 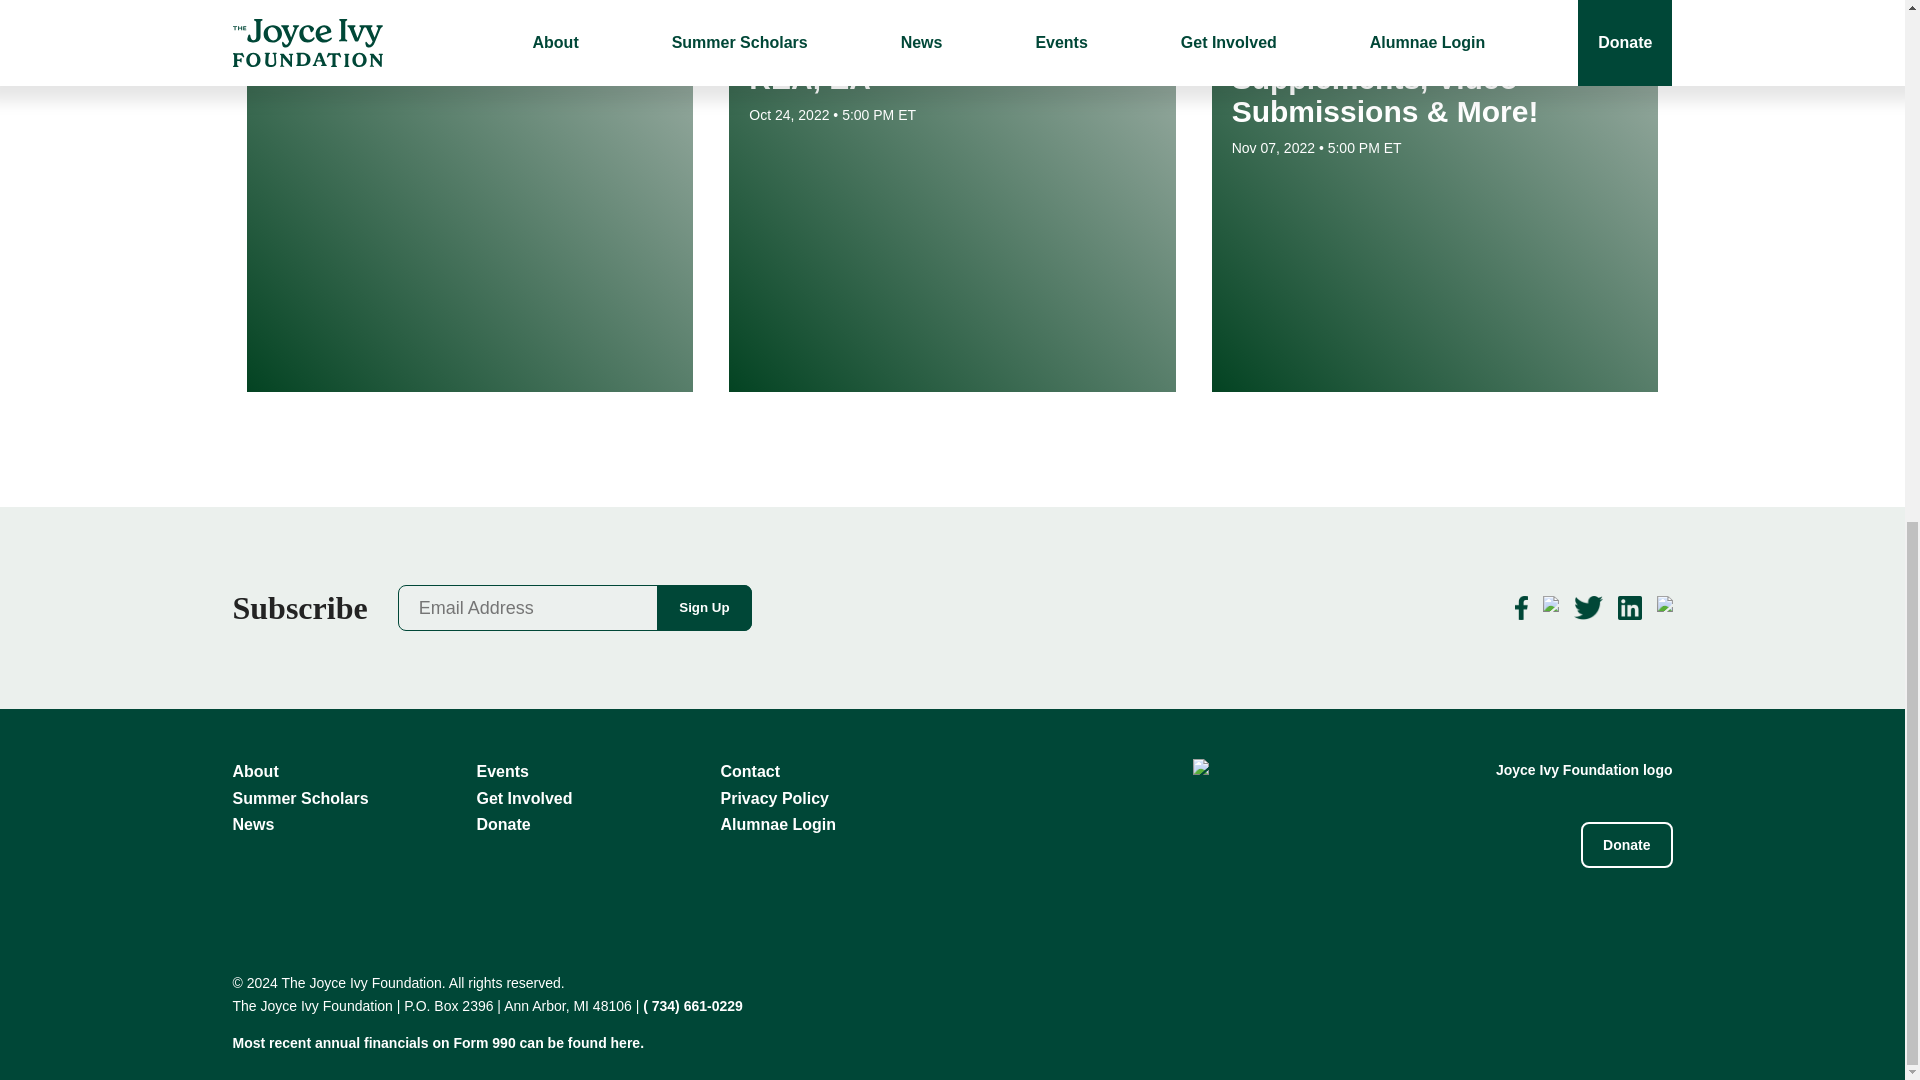 What do you see at coordinates (502, 824) in the screenshot?
I see `Donate` at bounding box center [502, 824].